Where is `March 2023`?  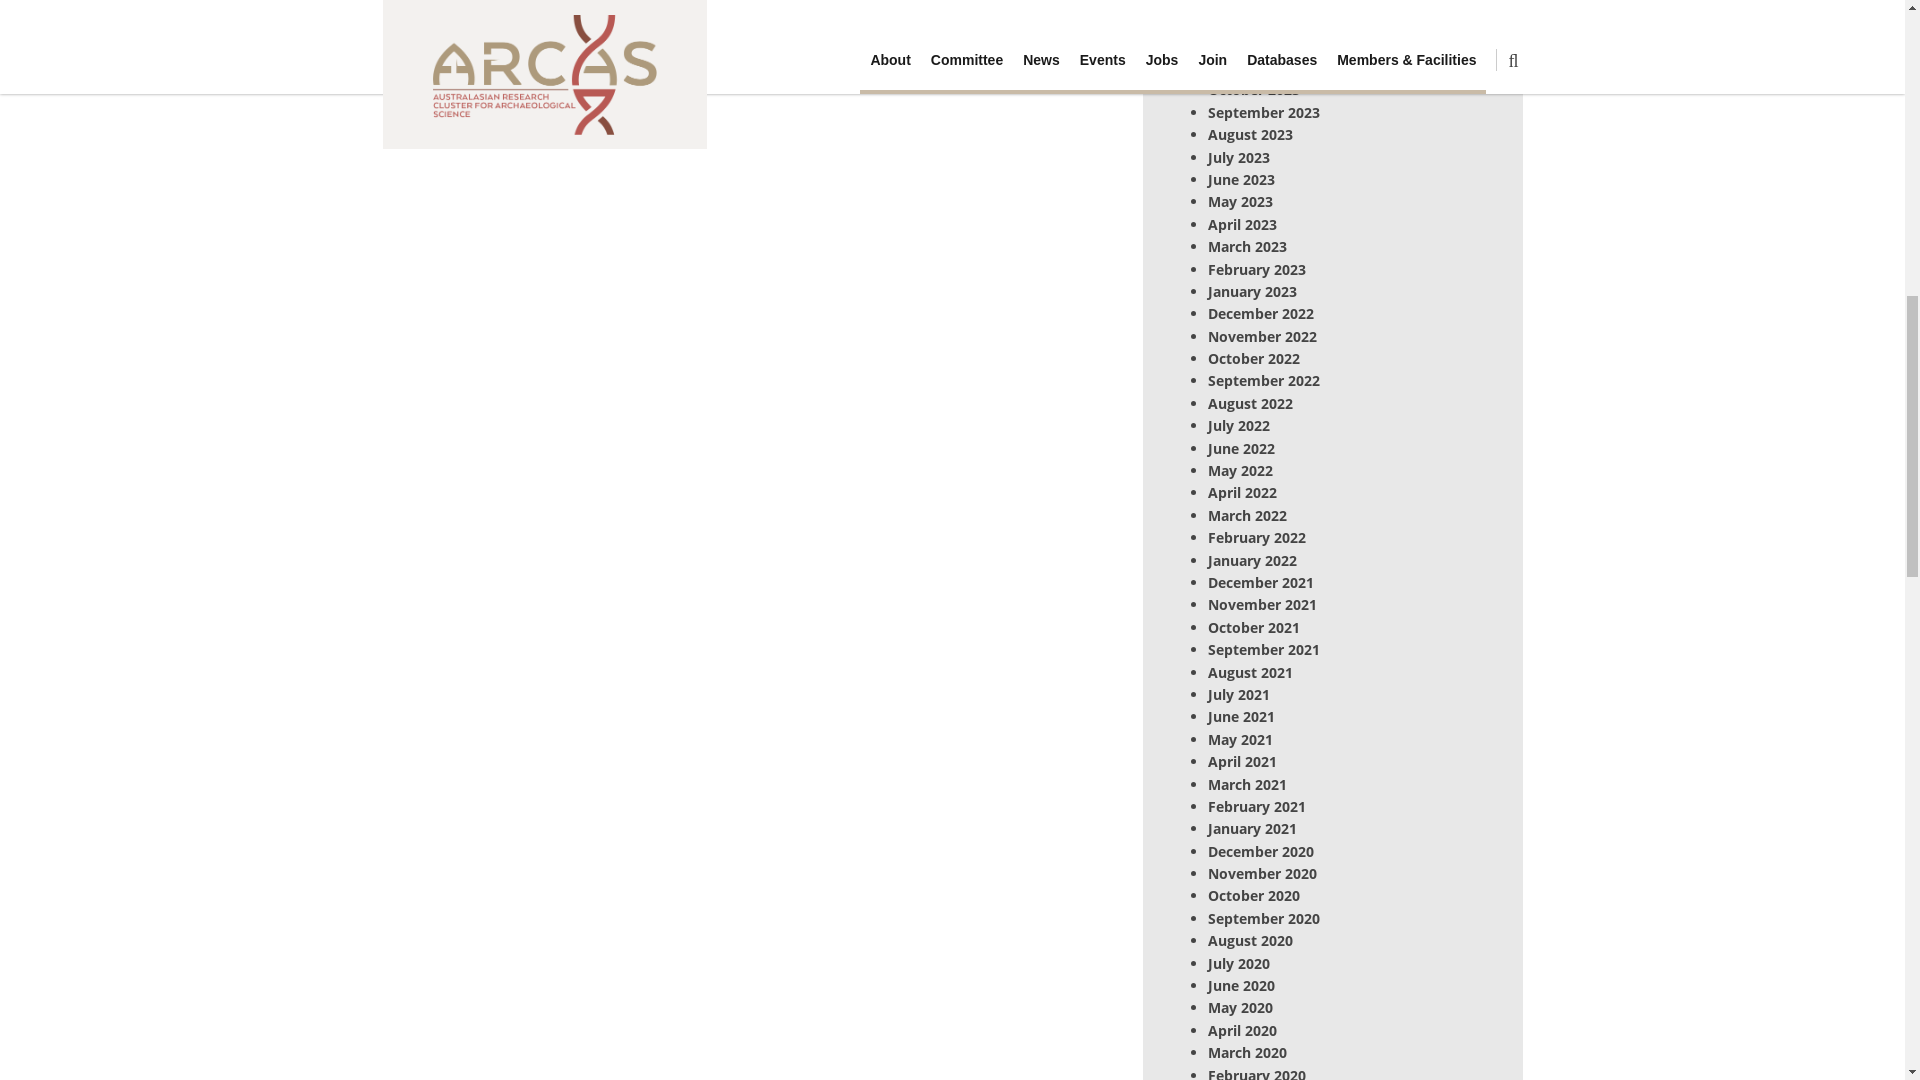
March 2023 is located at coordinates (1246, 246).